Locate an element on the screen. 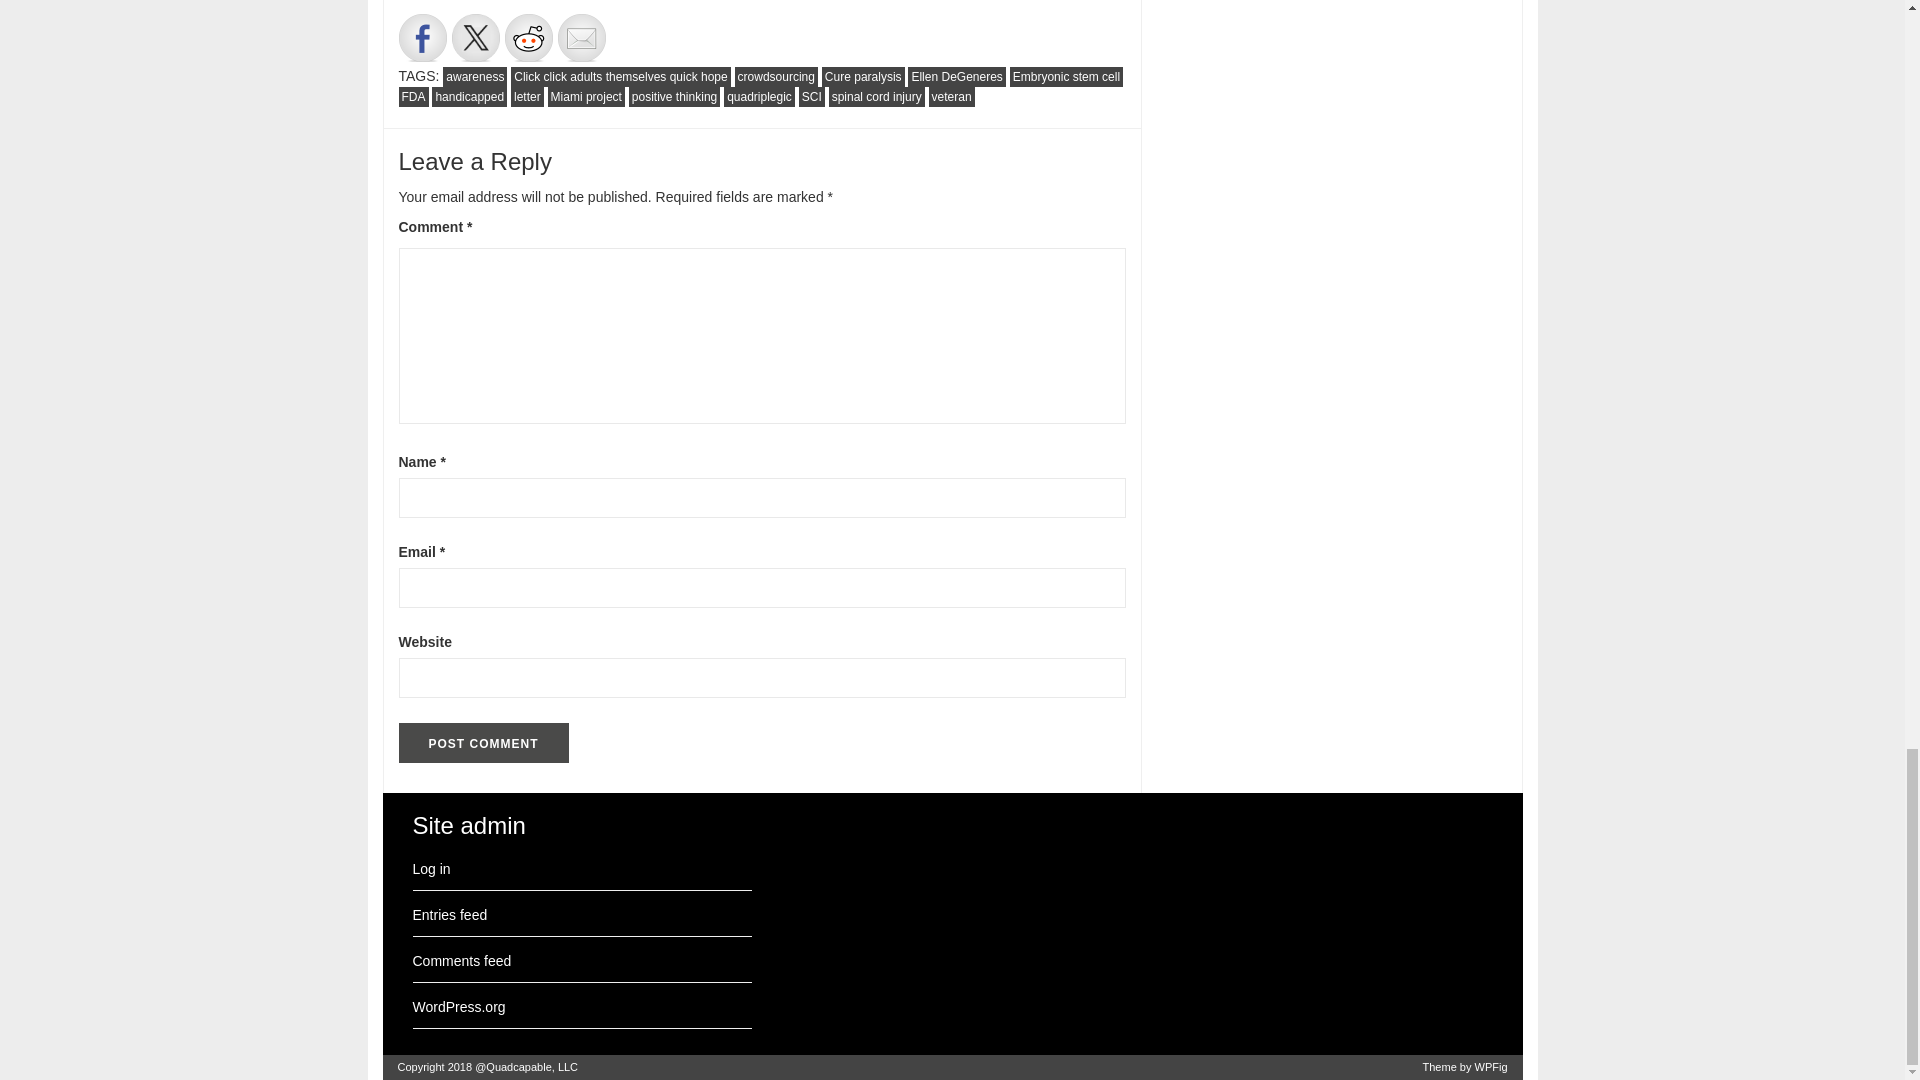 Image resolution: width=1920 pixels, height=1080 pixels. Click click adults themselves quick hope is located at coordinates (620, 76).